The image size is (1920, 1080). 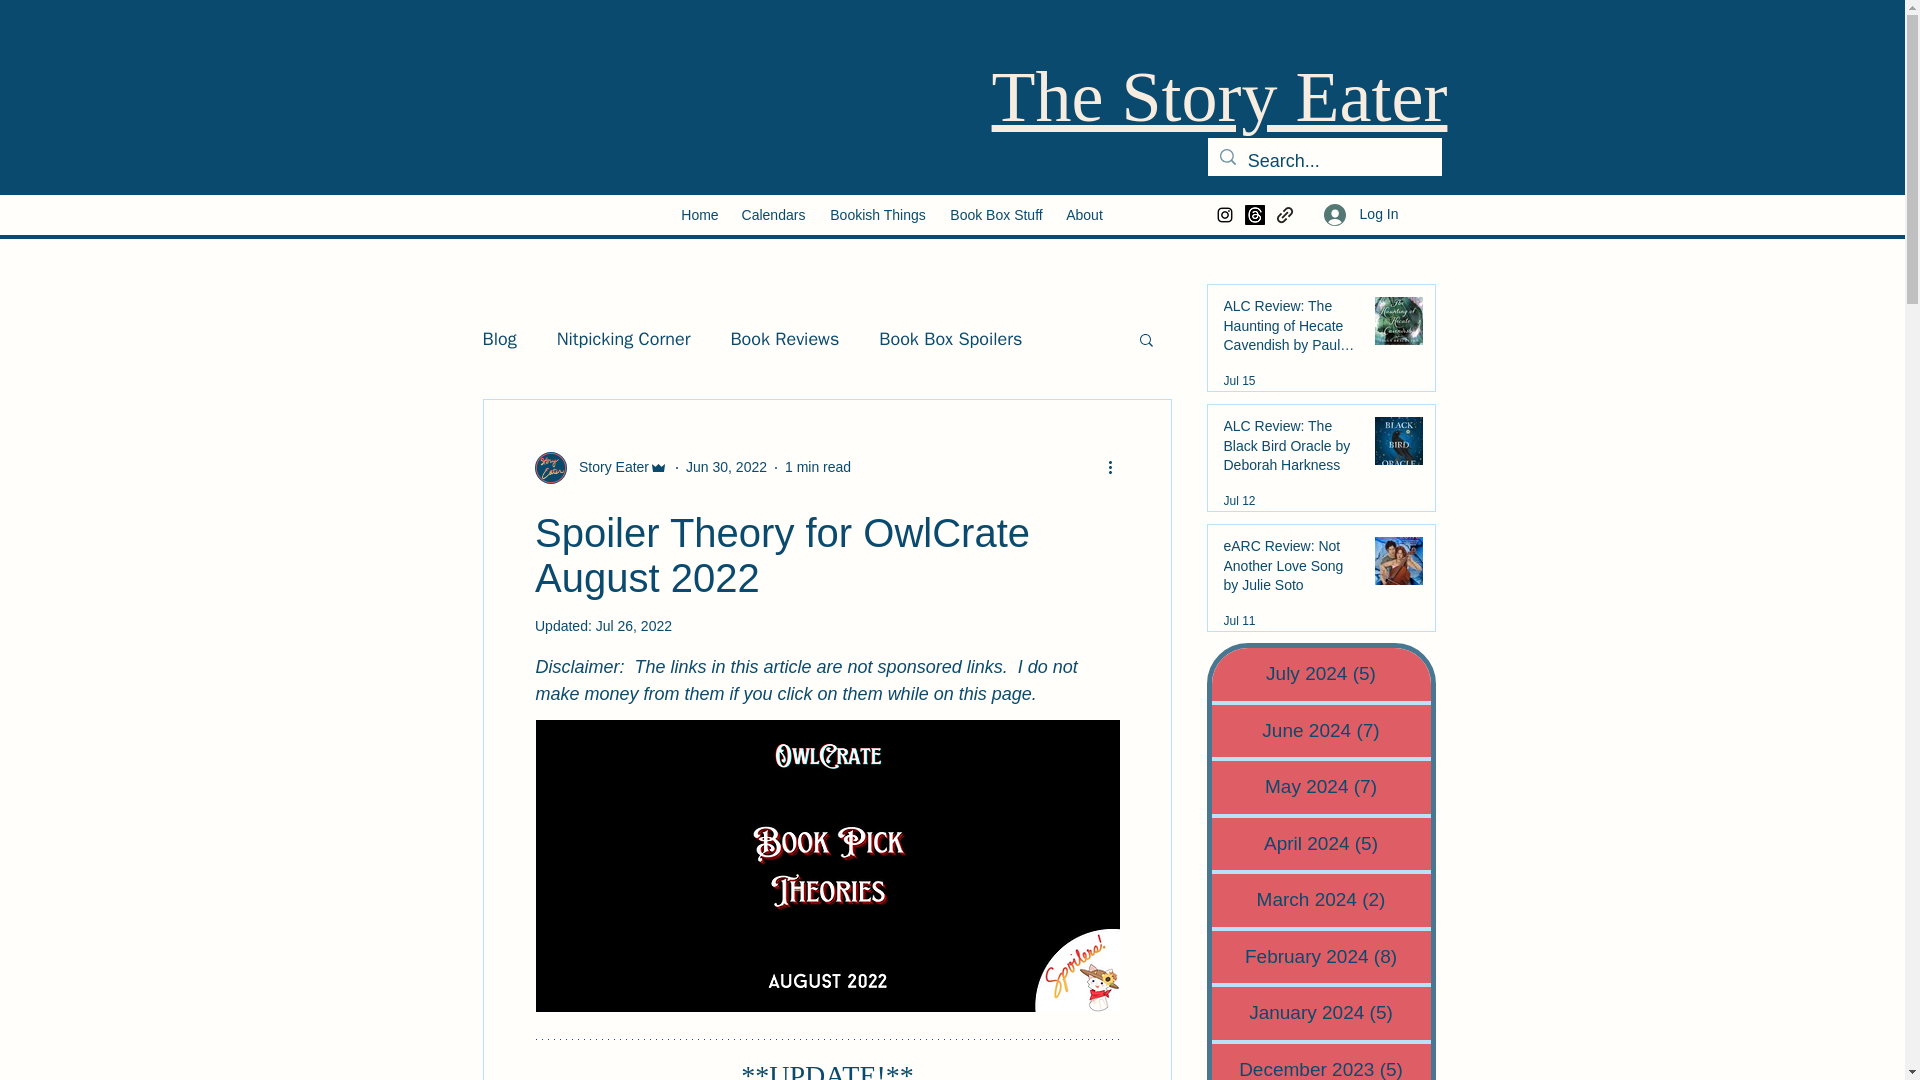 What do you see at coordinates (773, 214) in the screenshot?
I see `Calendars` at bounding box center [773, 214].